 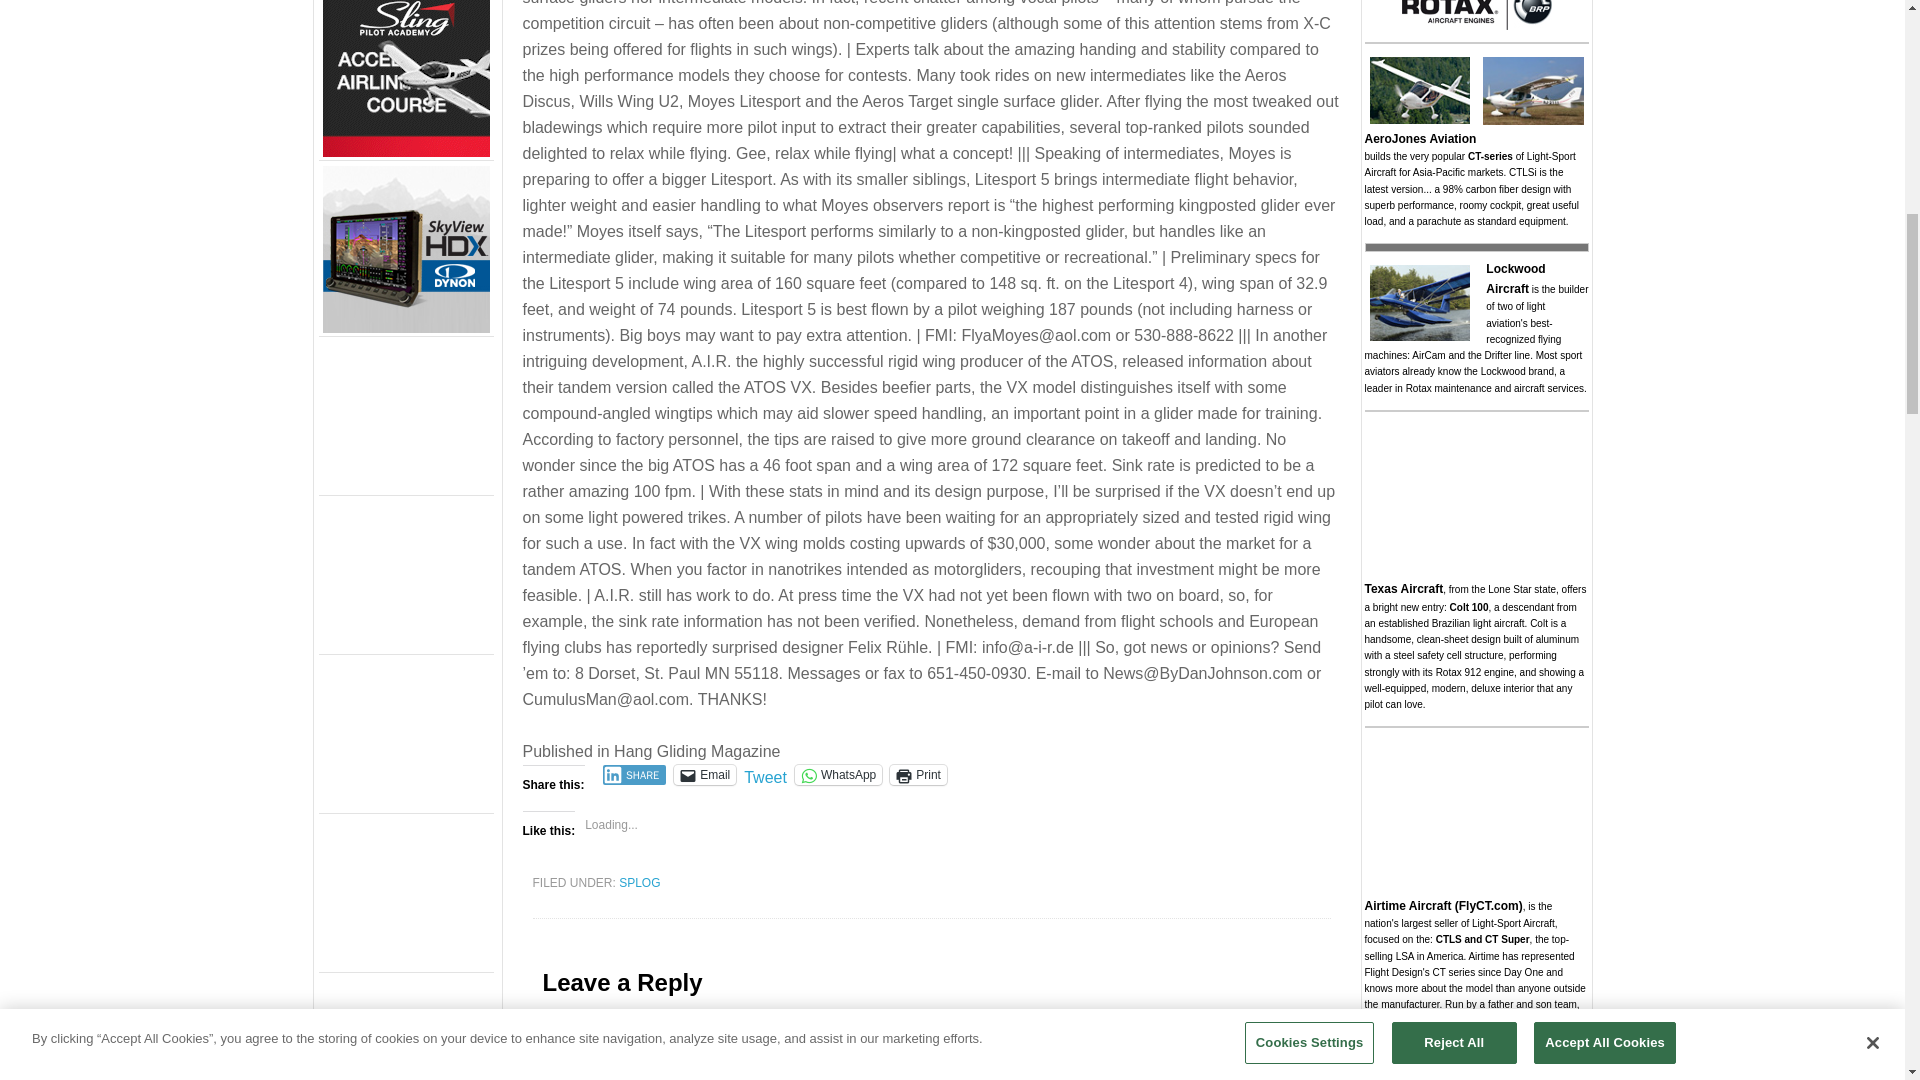 What do you see at coordinates (639, 882) in the screenshot?
I see `SPLOG` at bounding box center [639, 882].